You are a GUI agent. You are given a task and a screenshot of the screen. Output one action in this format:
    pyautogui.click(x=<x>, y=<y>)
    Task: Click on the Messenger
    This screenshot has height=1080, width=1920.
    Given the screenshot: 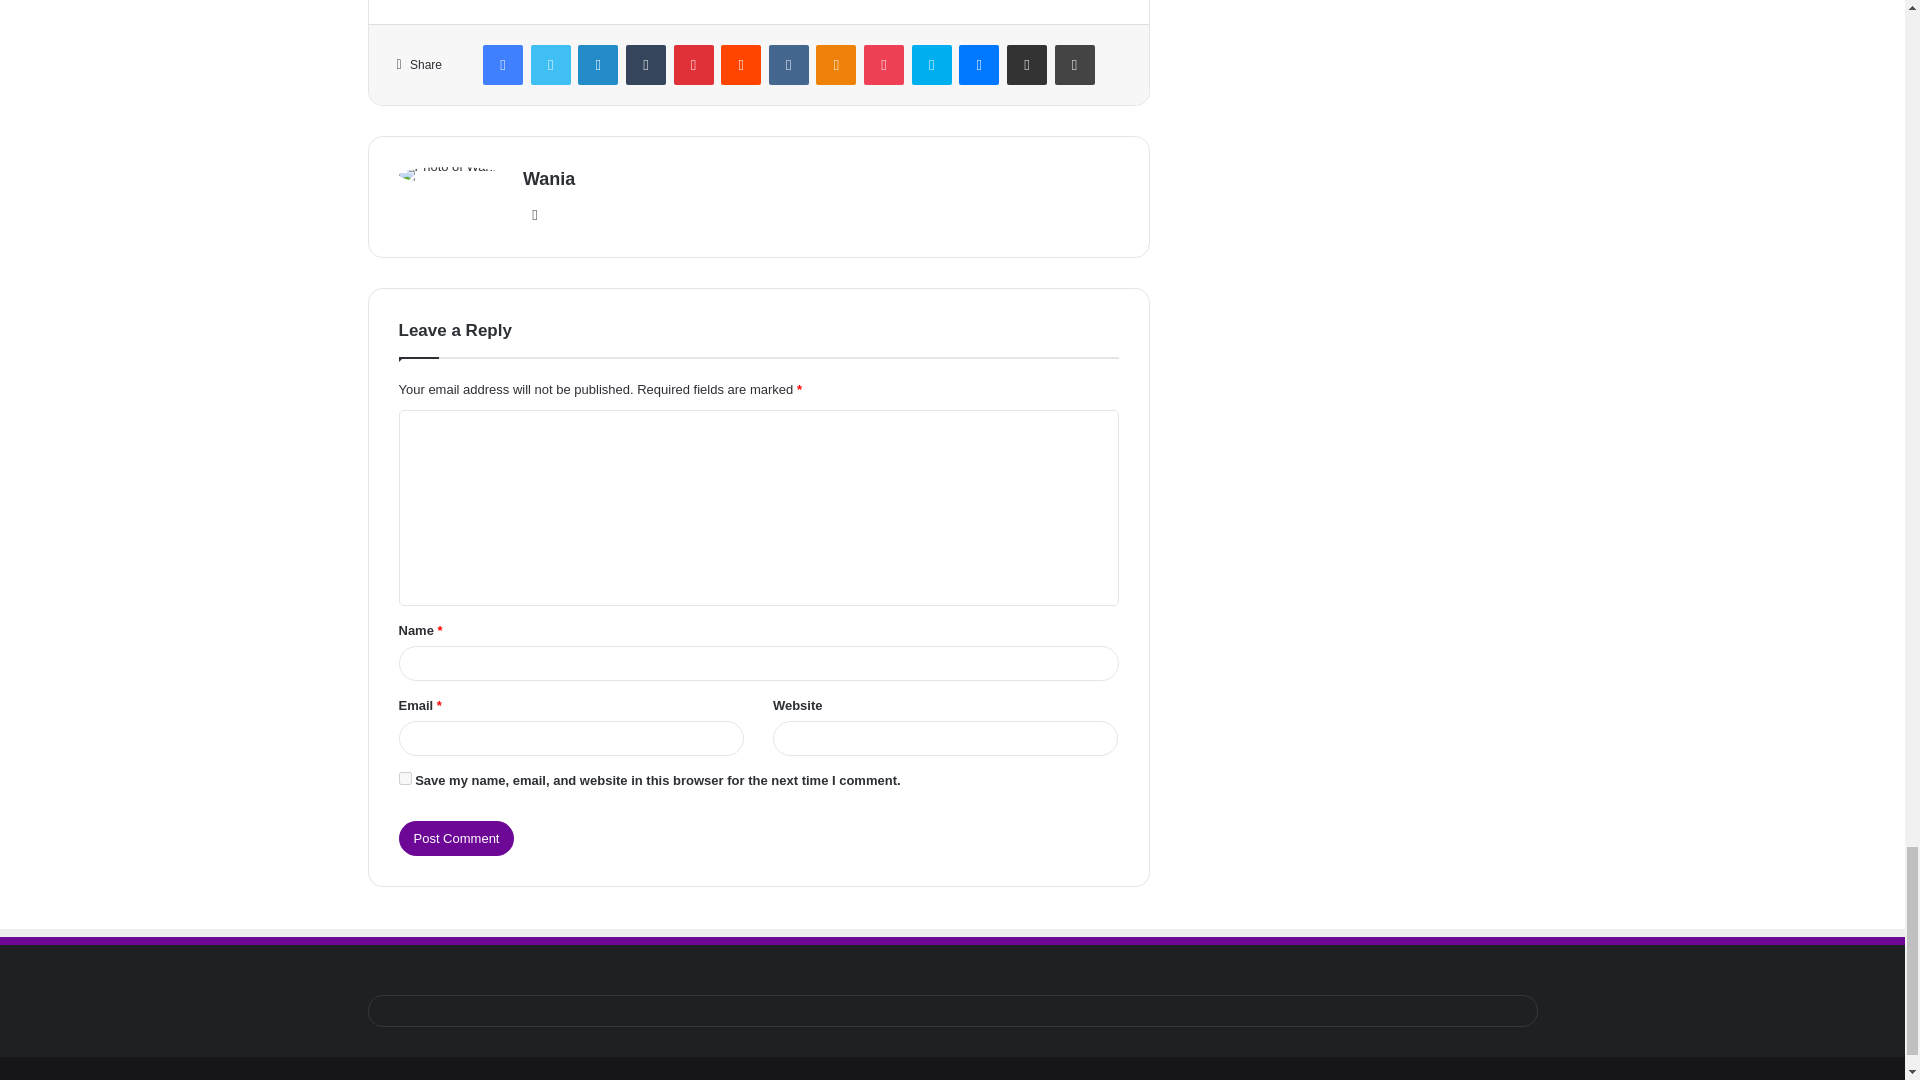 What is the action you would take?
    pyautogui.click(x=978, y=65)
    